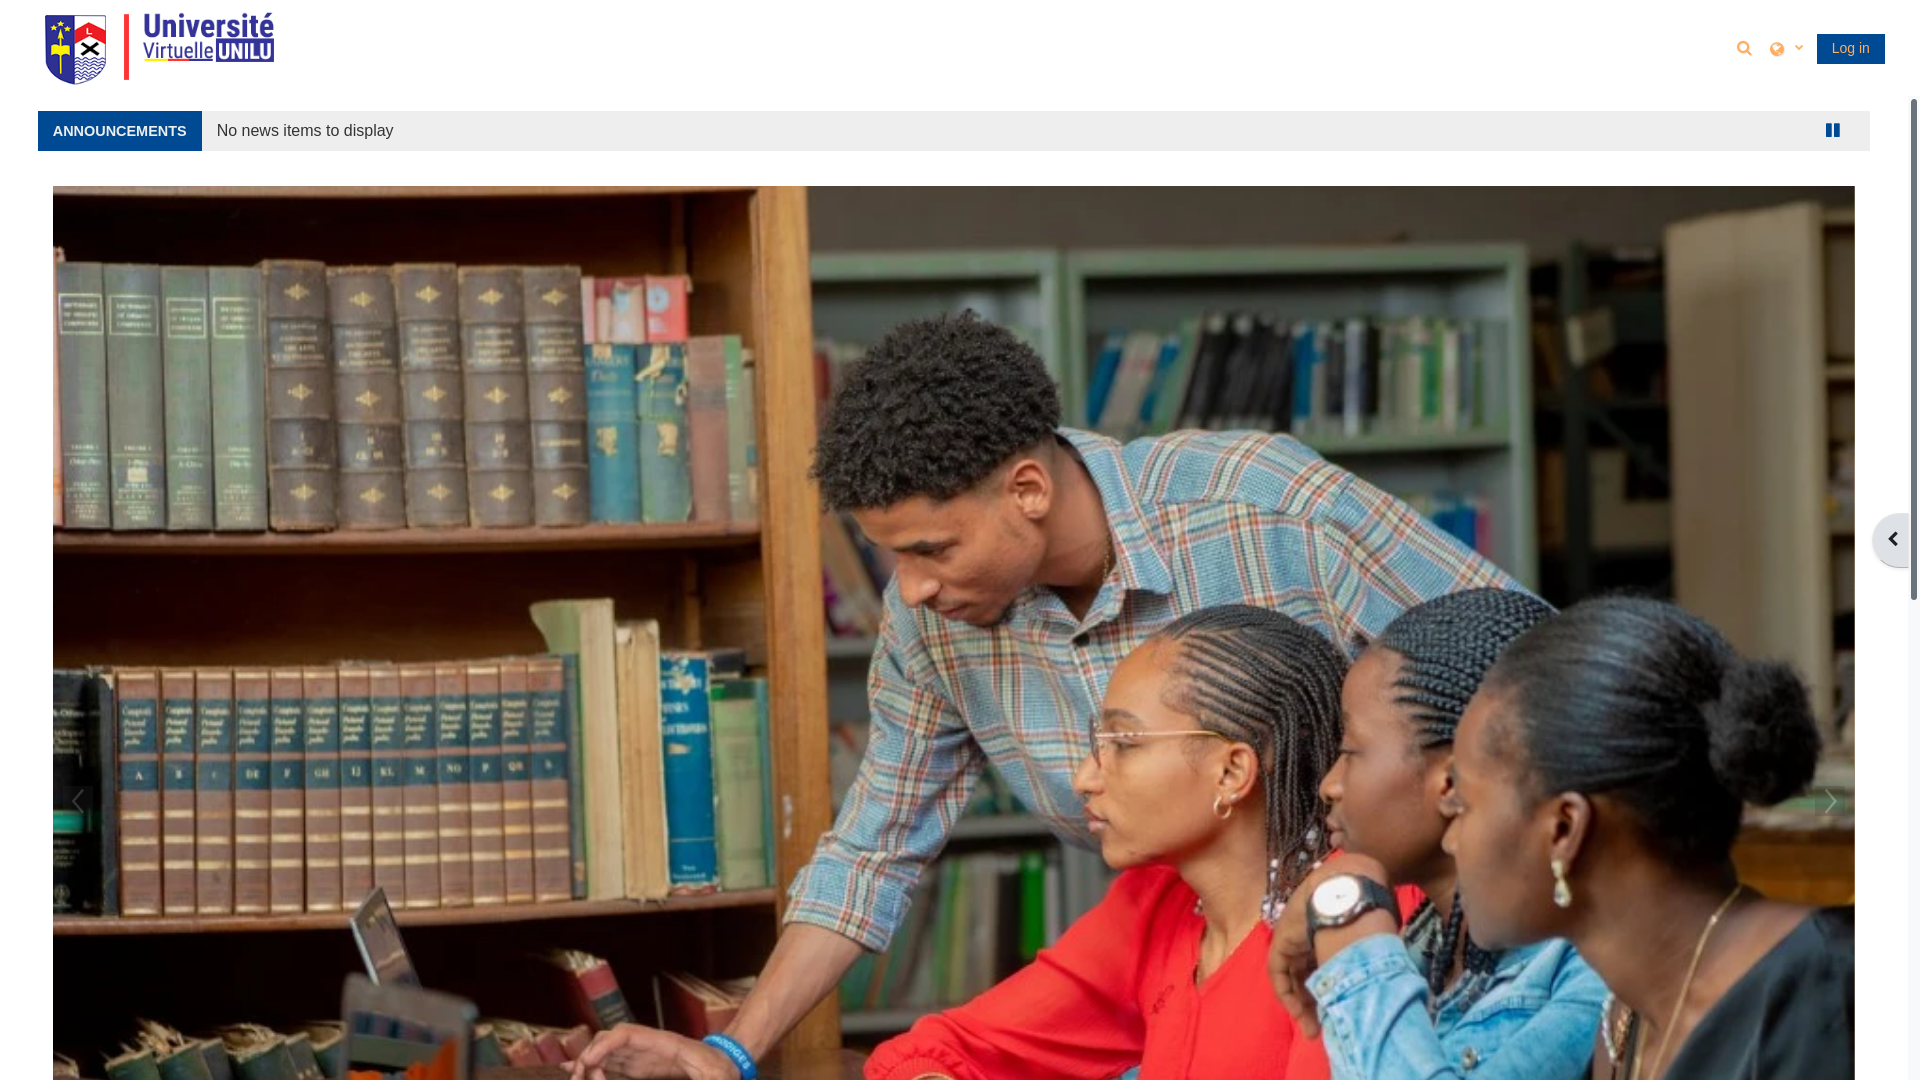 This screenshot has height=1080, width=1920. I want to click on Log in, so click(1851, 49).